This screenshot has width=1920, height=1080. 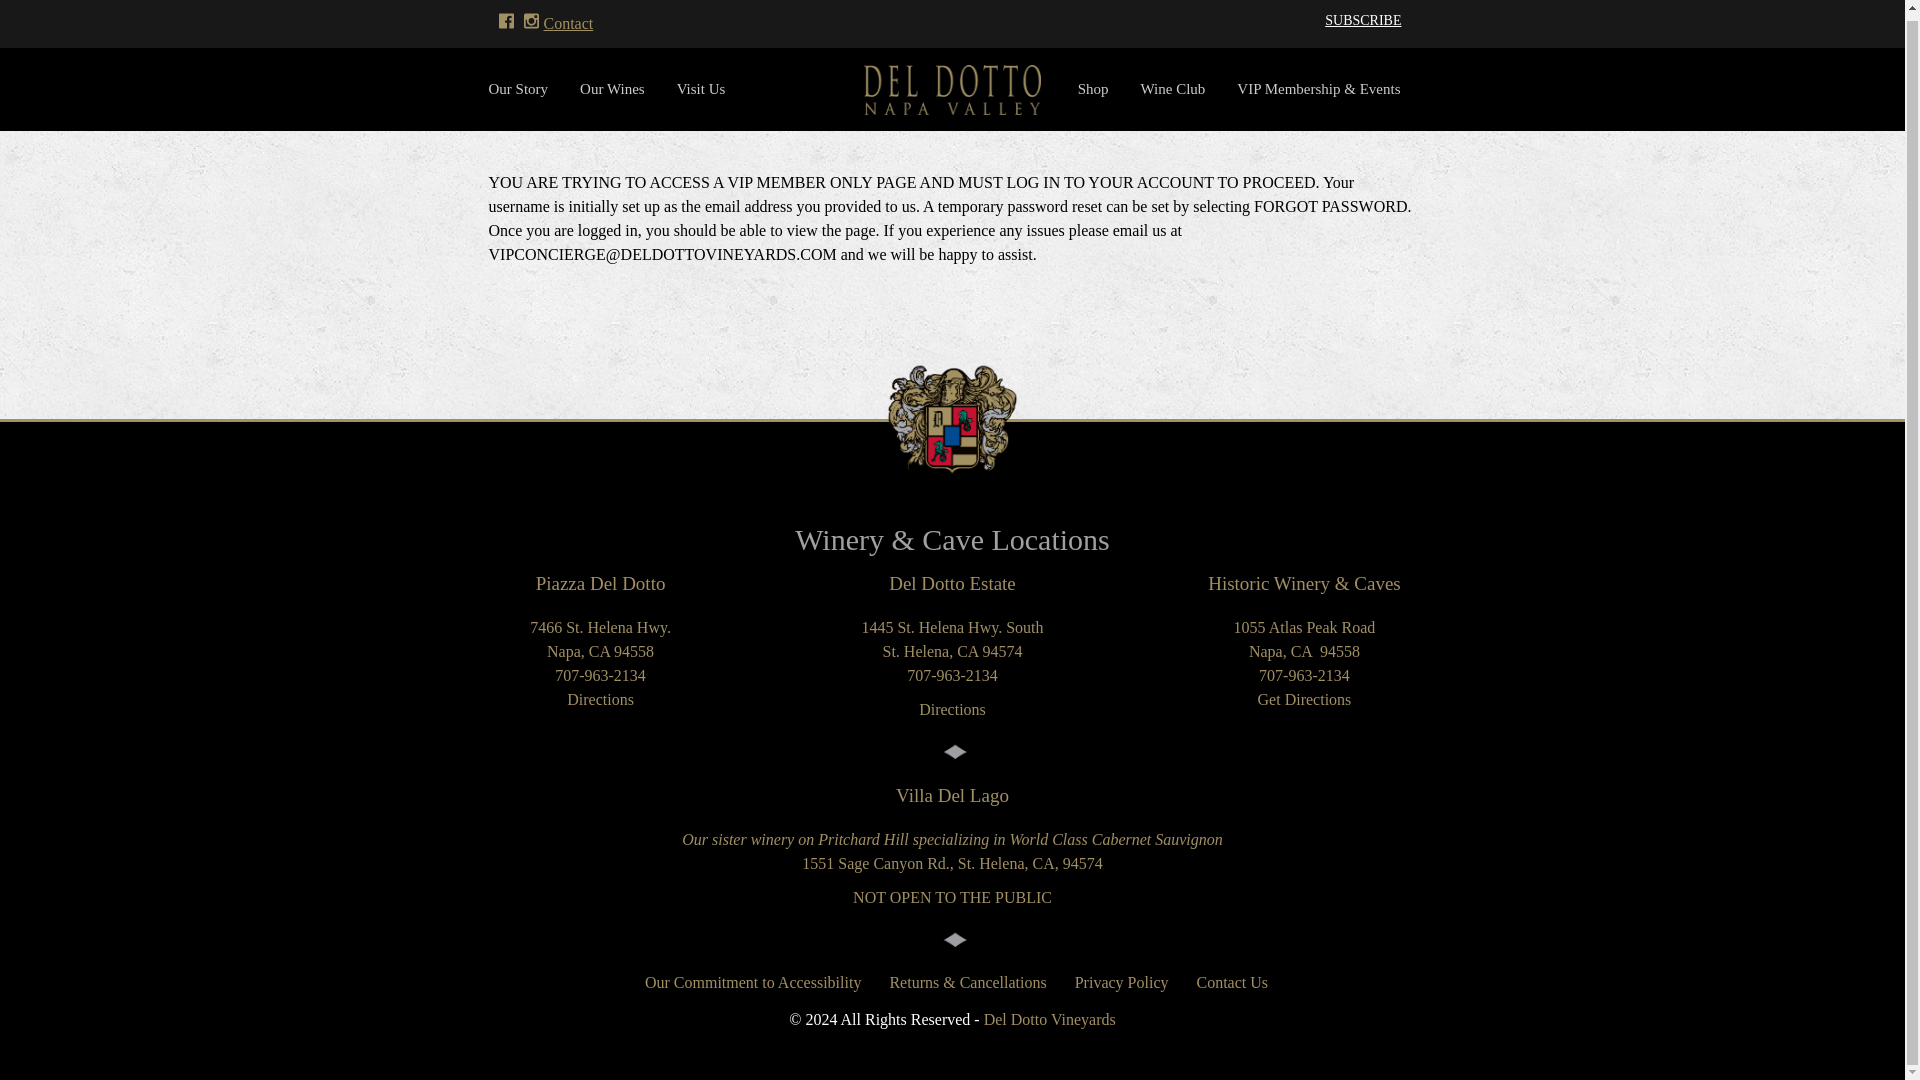 I want to click on Visit Us, so click(x=700, y=89).